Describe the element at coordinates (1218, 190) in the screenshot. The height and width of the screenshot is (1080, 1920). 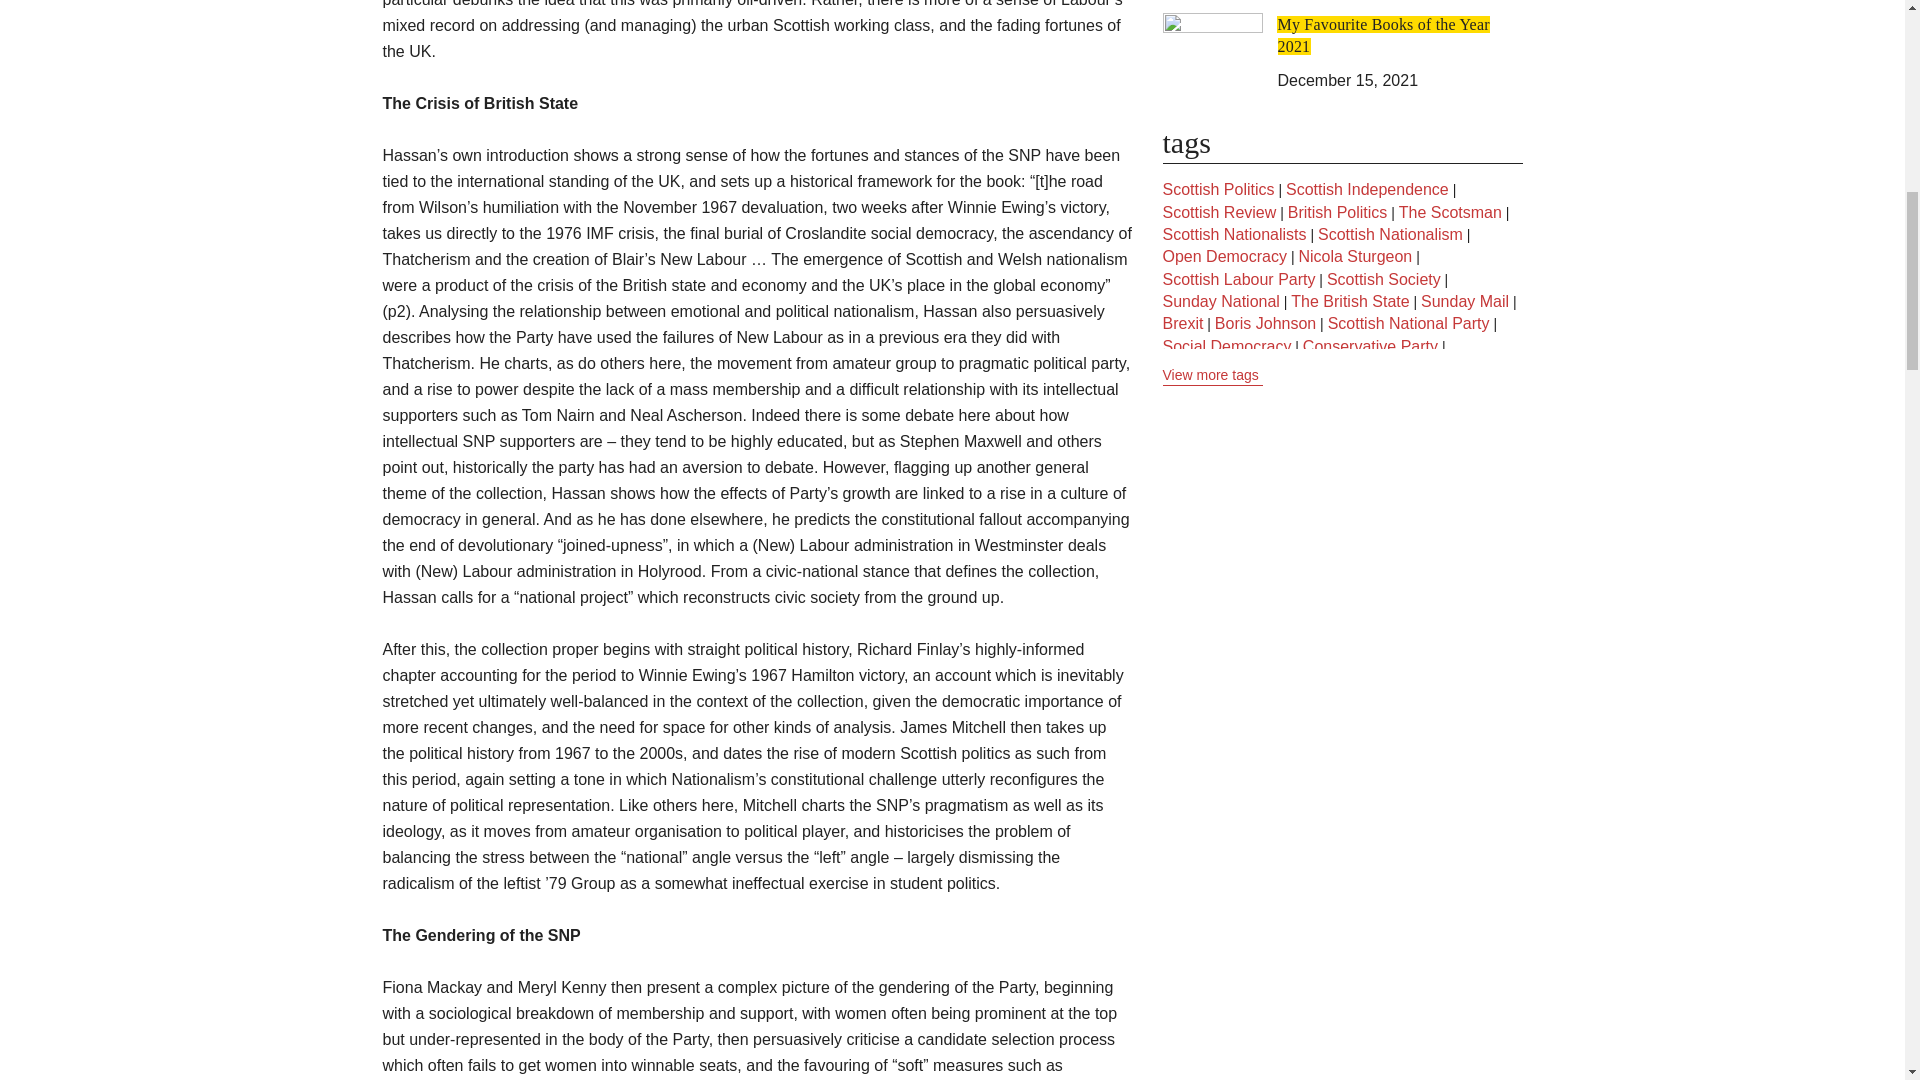
I see `Scottish Politics` at that location.